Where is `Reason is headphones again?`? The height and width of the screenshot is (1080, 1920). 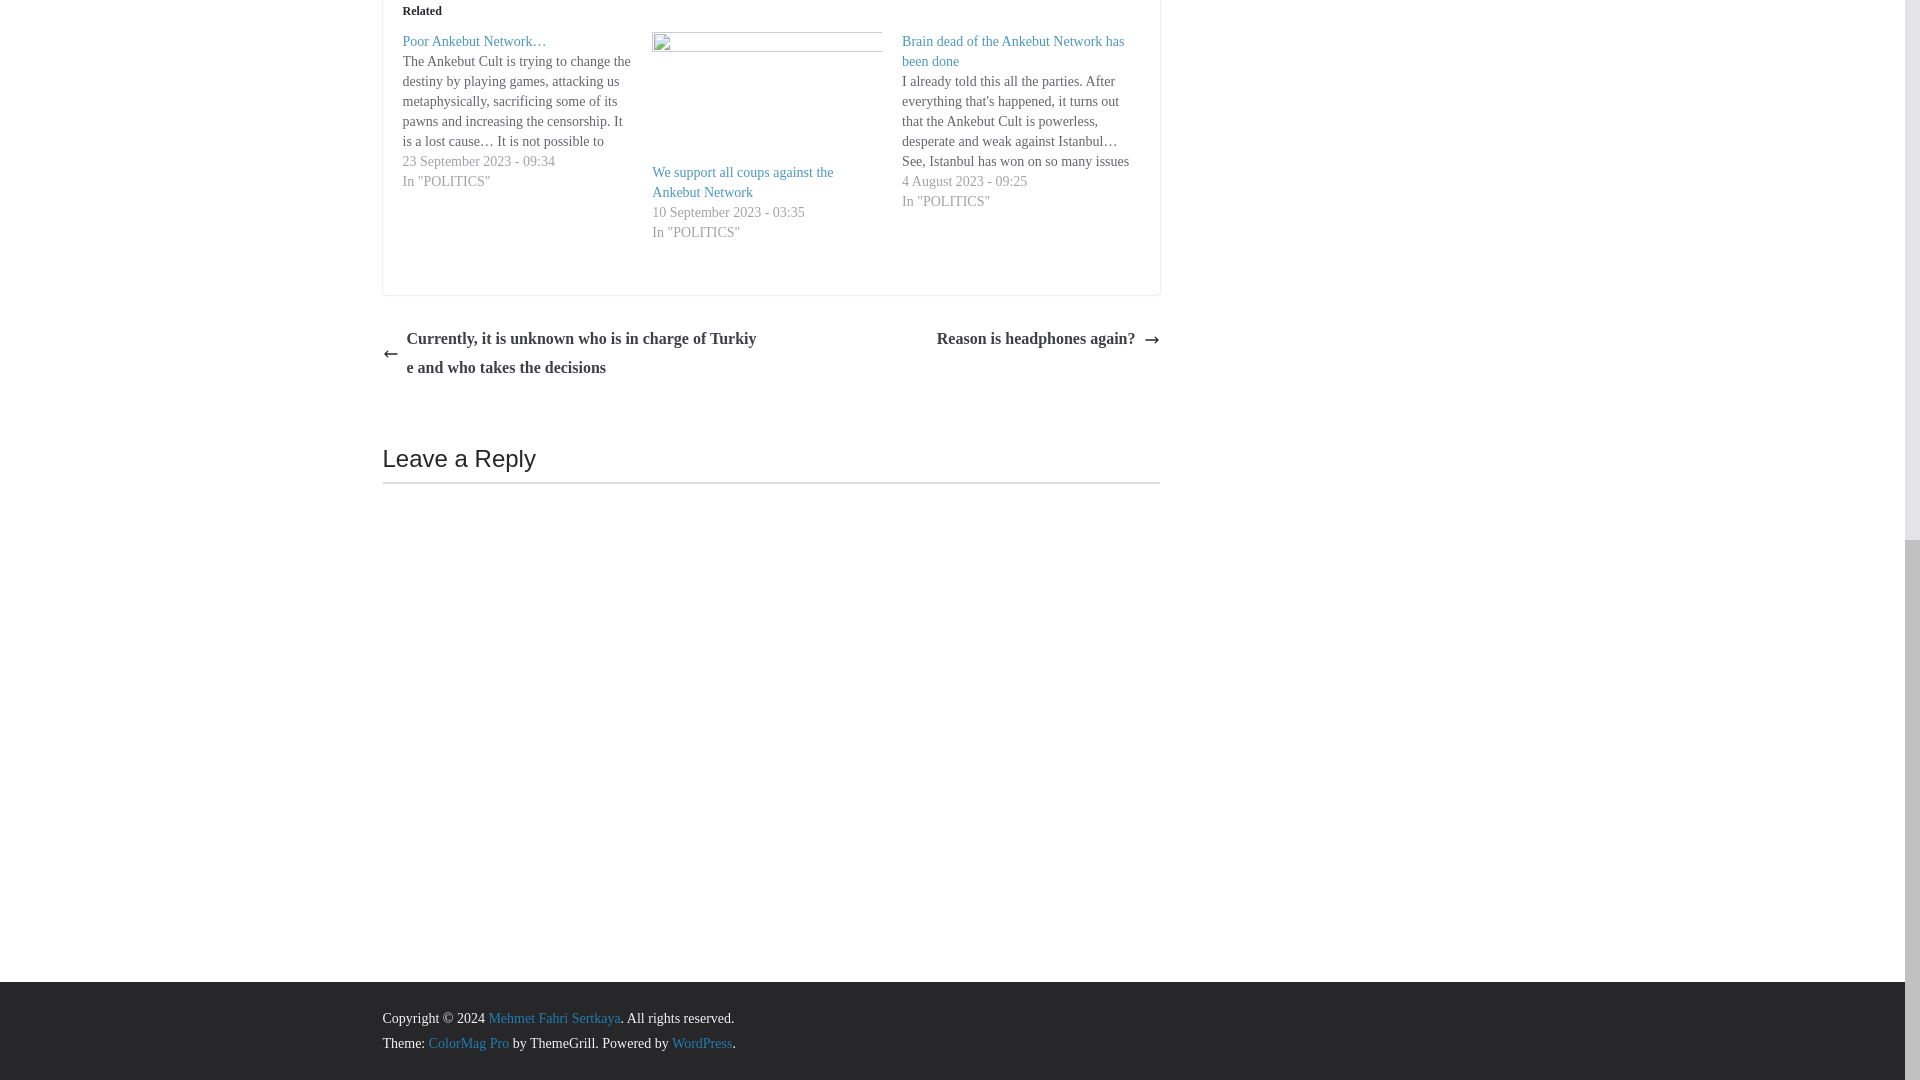
Reason is headphones again? is located at coordinates (1048, 340).